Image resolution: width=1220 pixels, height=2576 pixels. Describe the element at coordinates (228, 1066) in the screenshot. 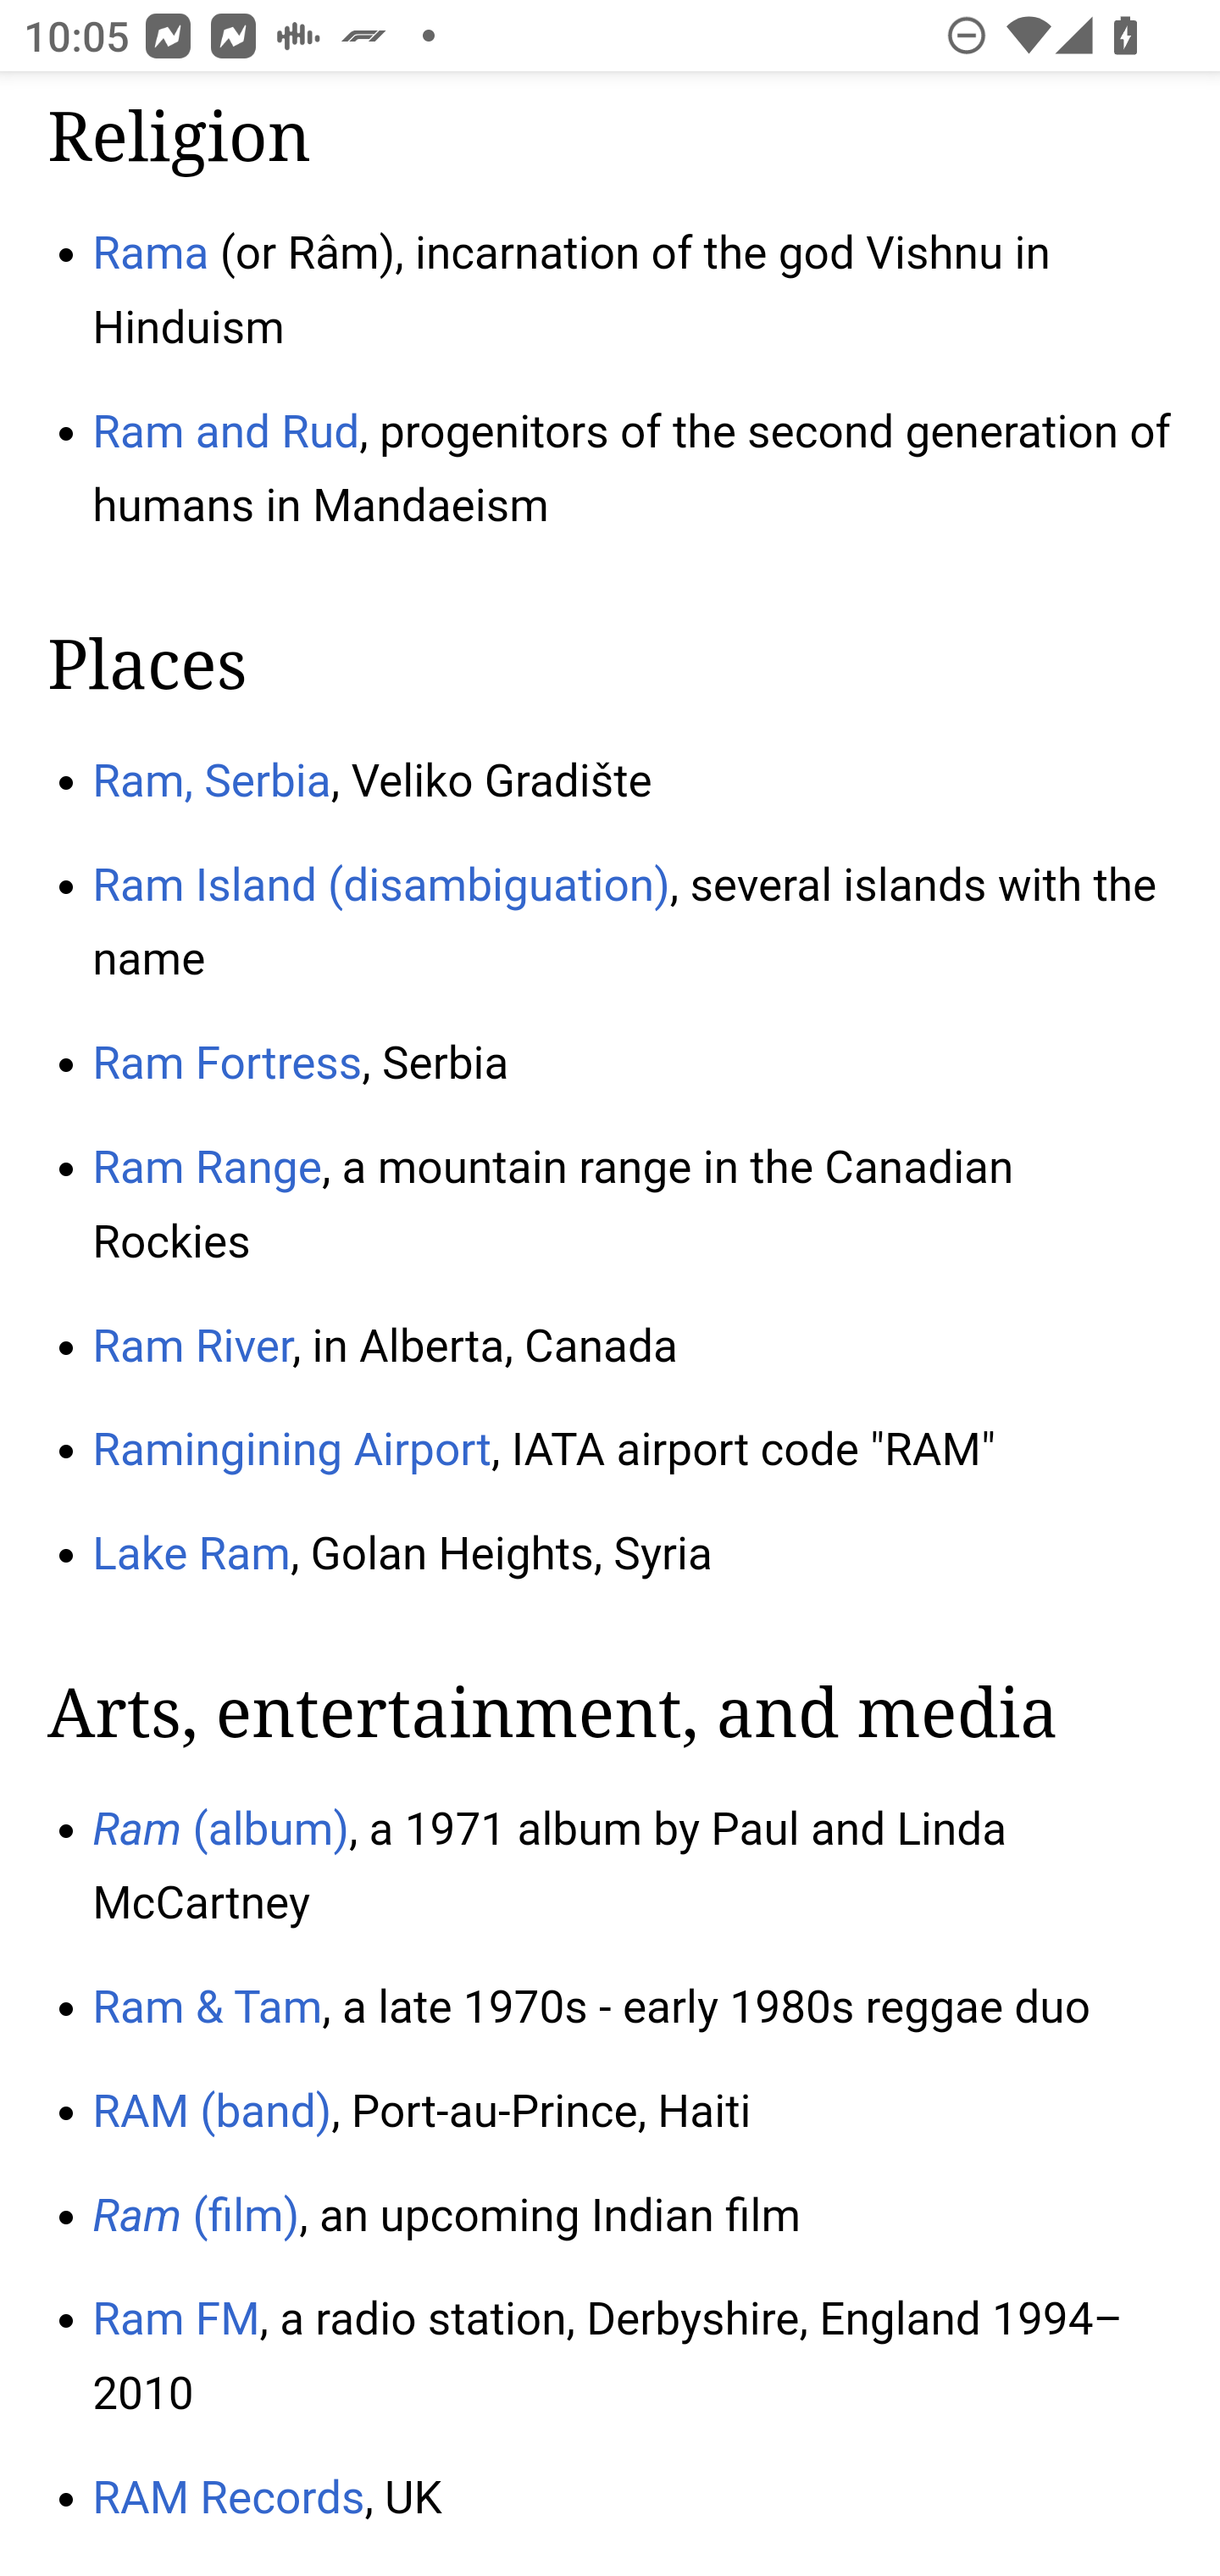

I see `Ram Fortress` at that location.